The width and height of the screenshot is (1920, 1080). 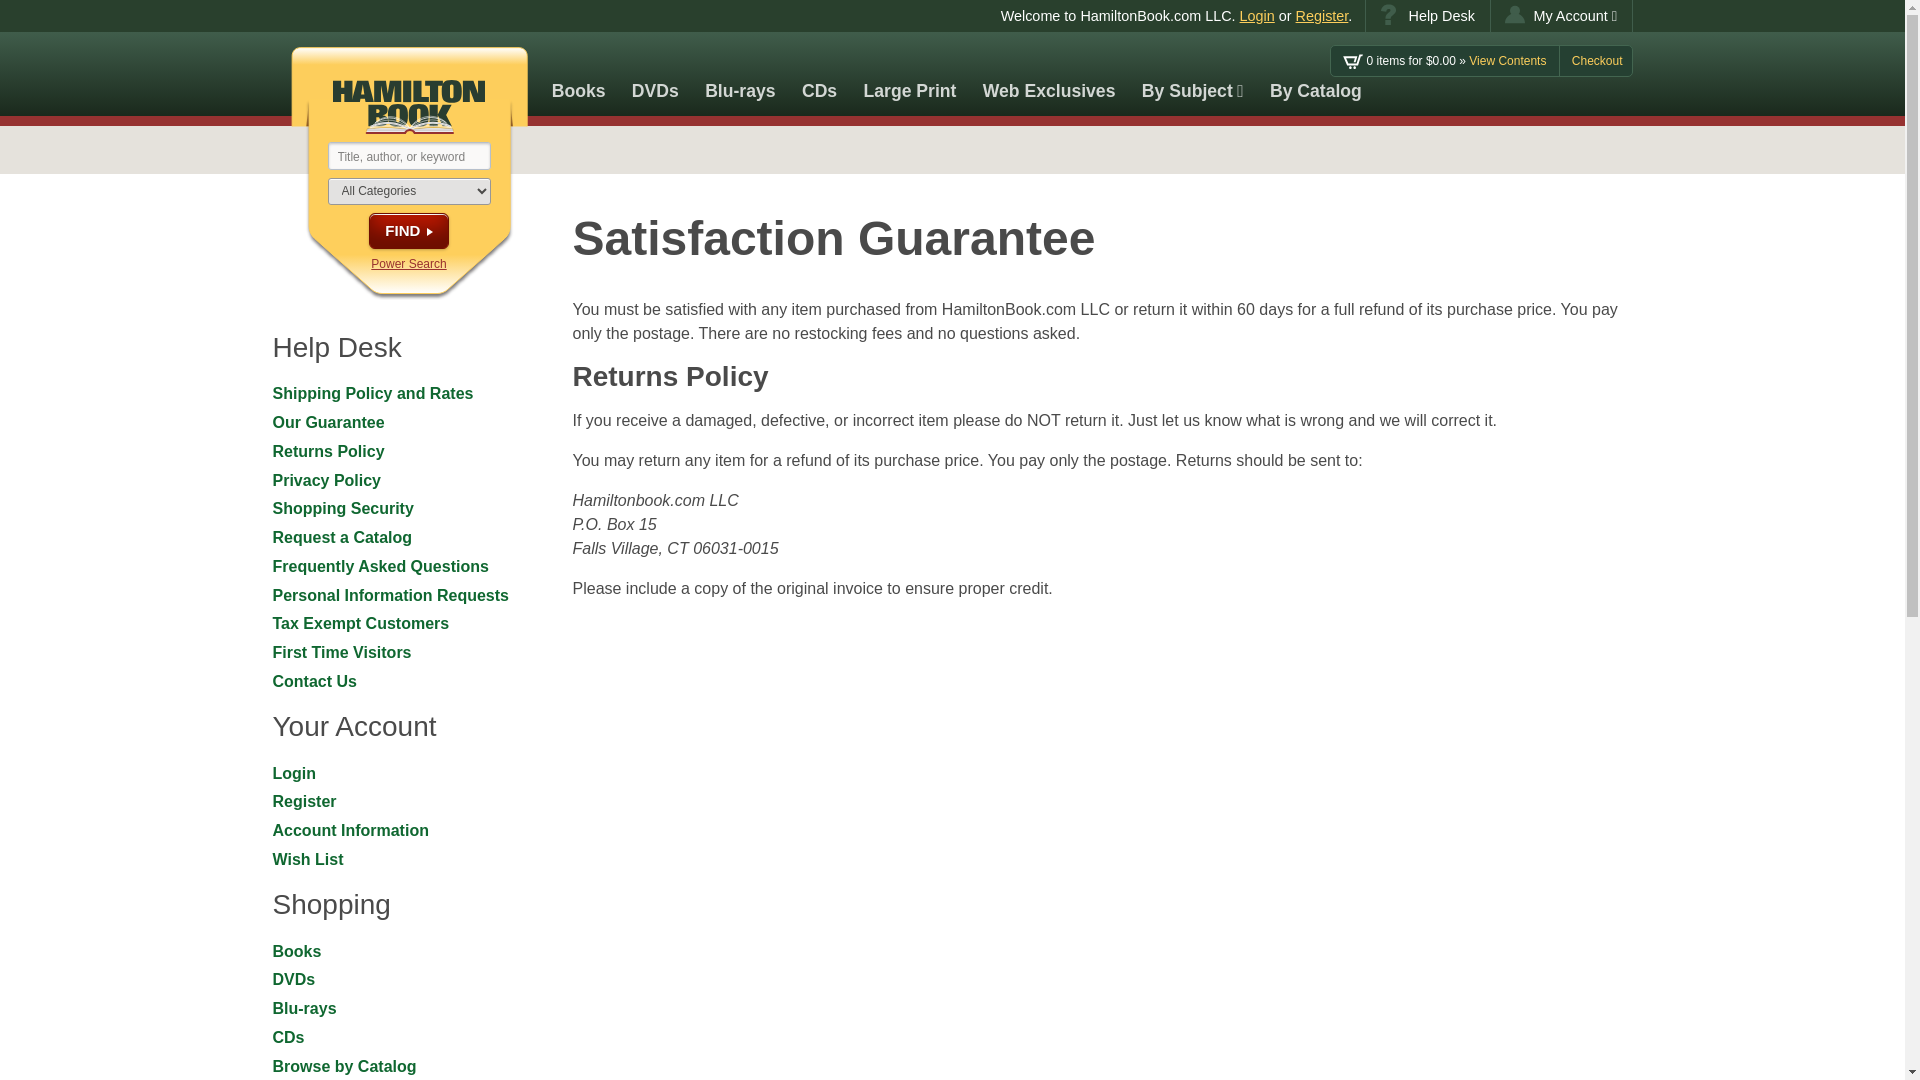 What do you see at coordinates (1427, 16) in the screenshot?
I see `Help Icon Help Desk` at bounding box center [1427, 16].